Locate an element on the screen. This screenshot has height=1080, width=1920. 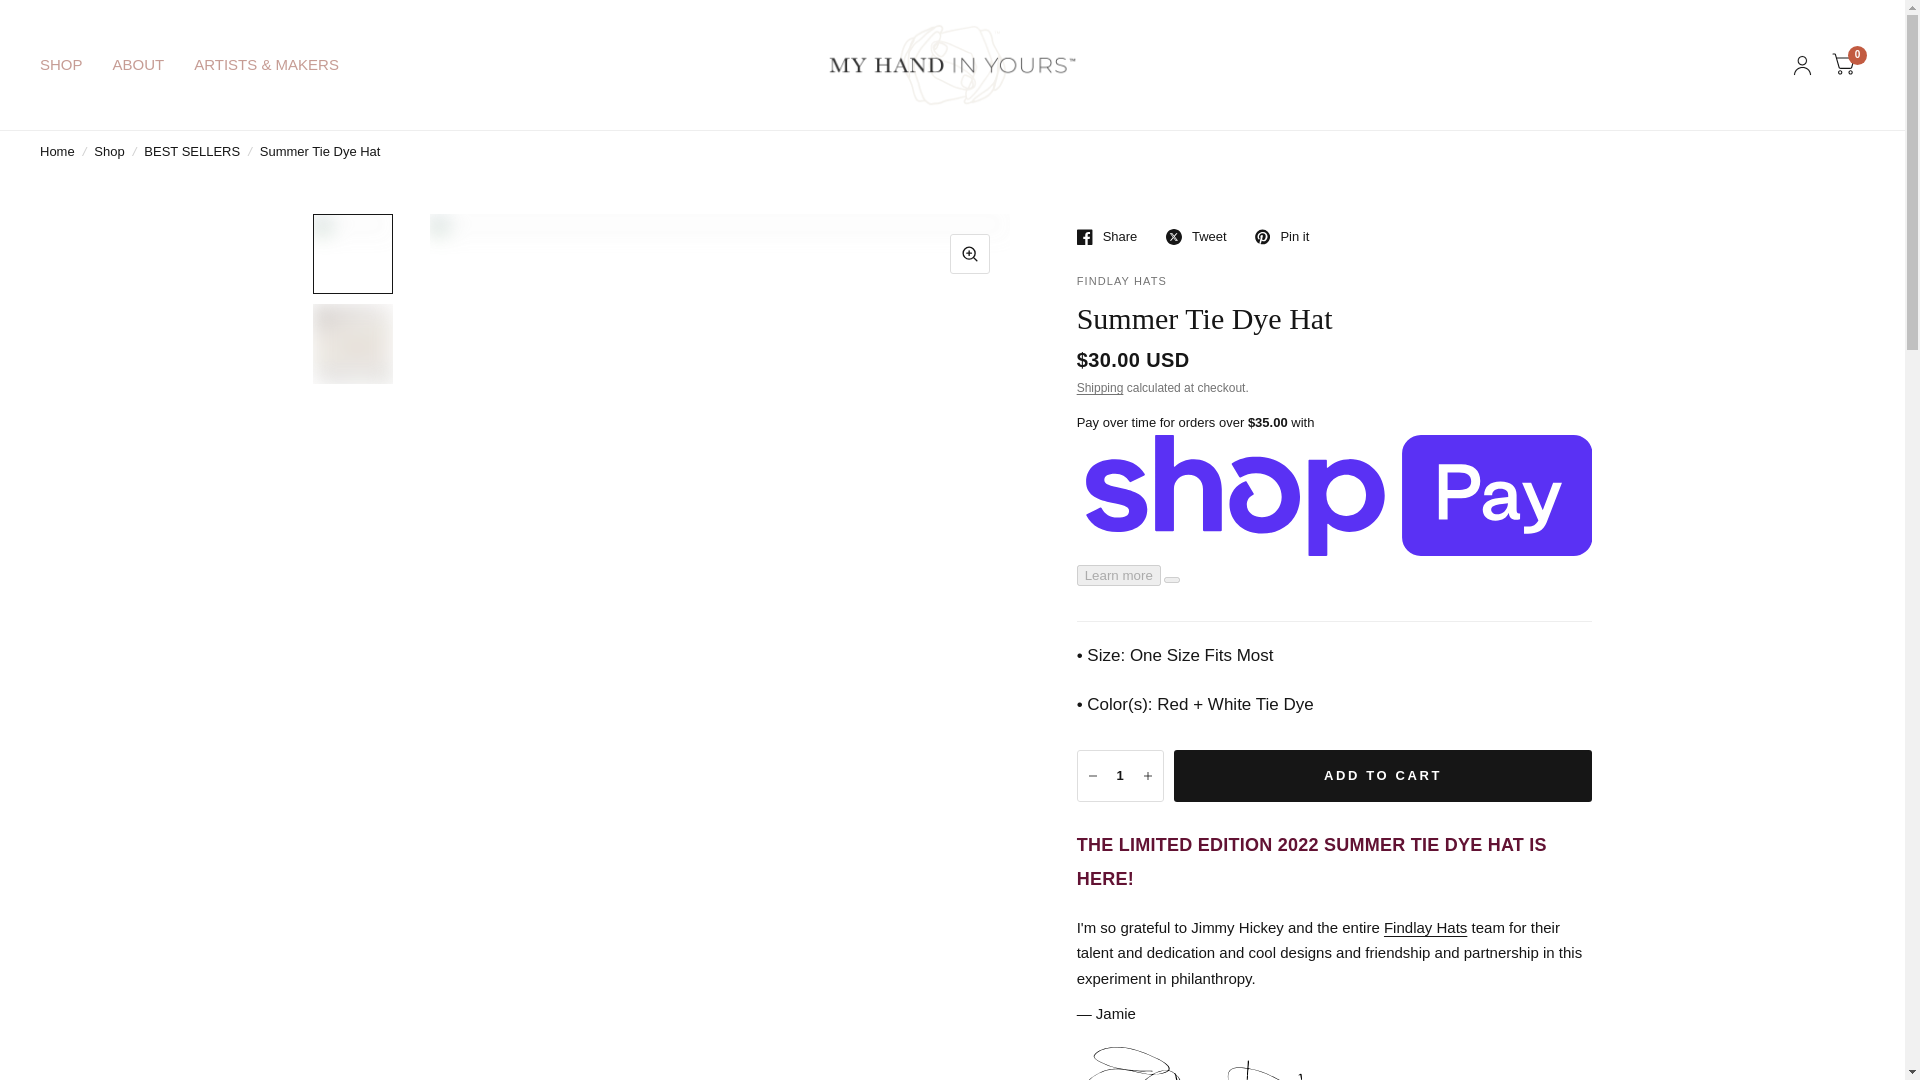
Share is located at coordinates (1108, 236).